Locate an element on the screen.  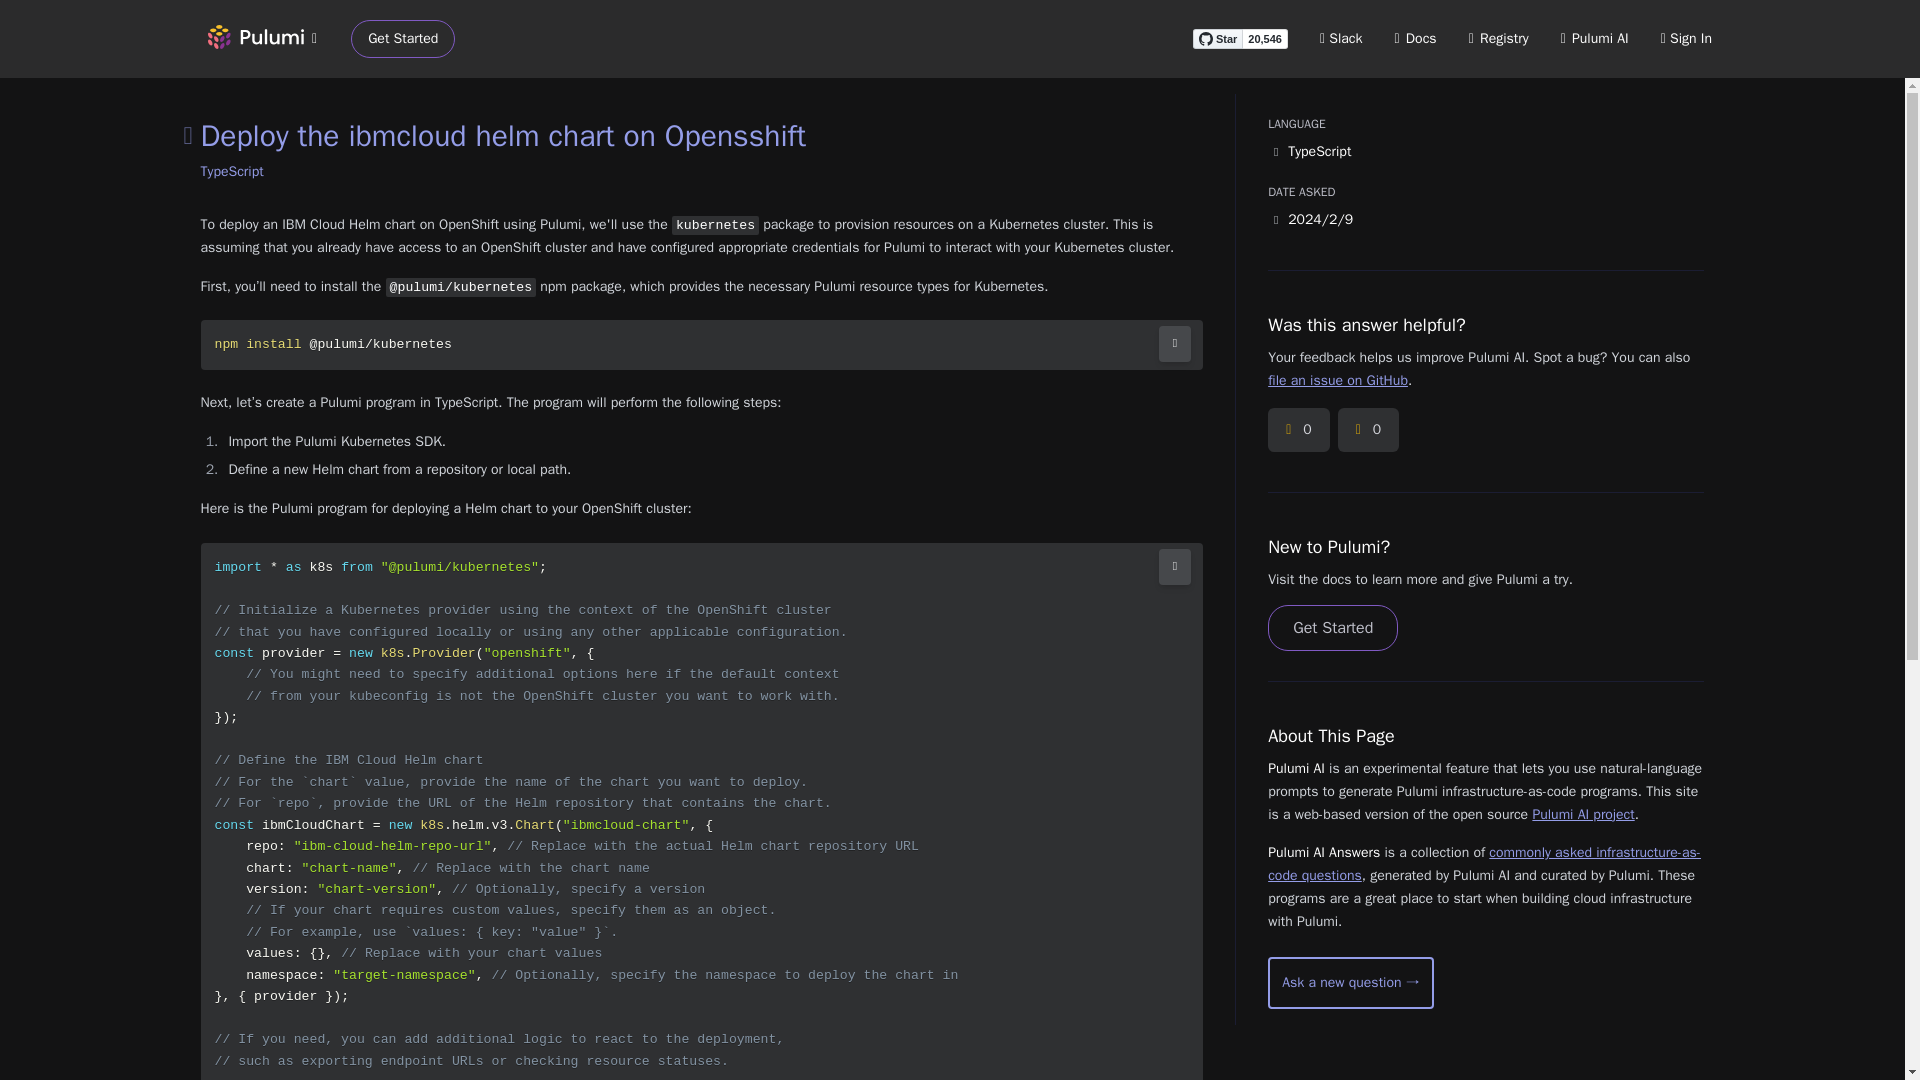
Pulumi AI is located at coordinates (1594, 38).